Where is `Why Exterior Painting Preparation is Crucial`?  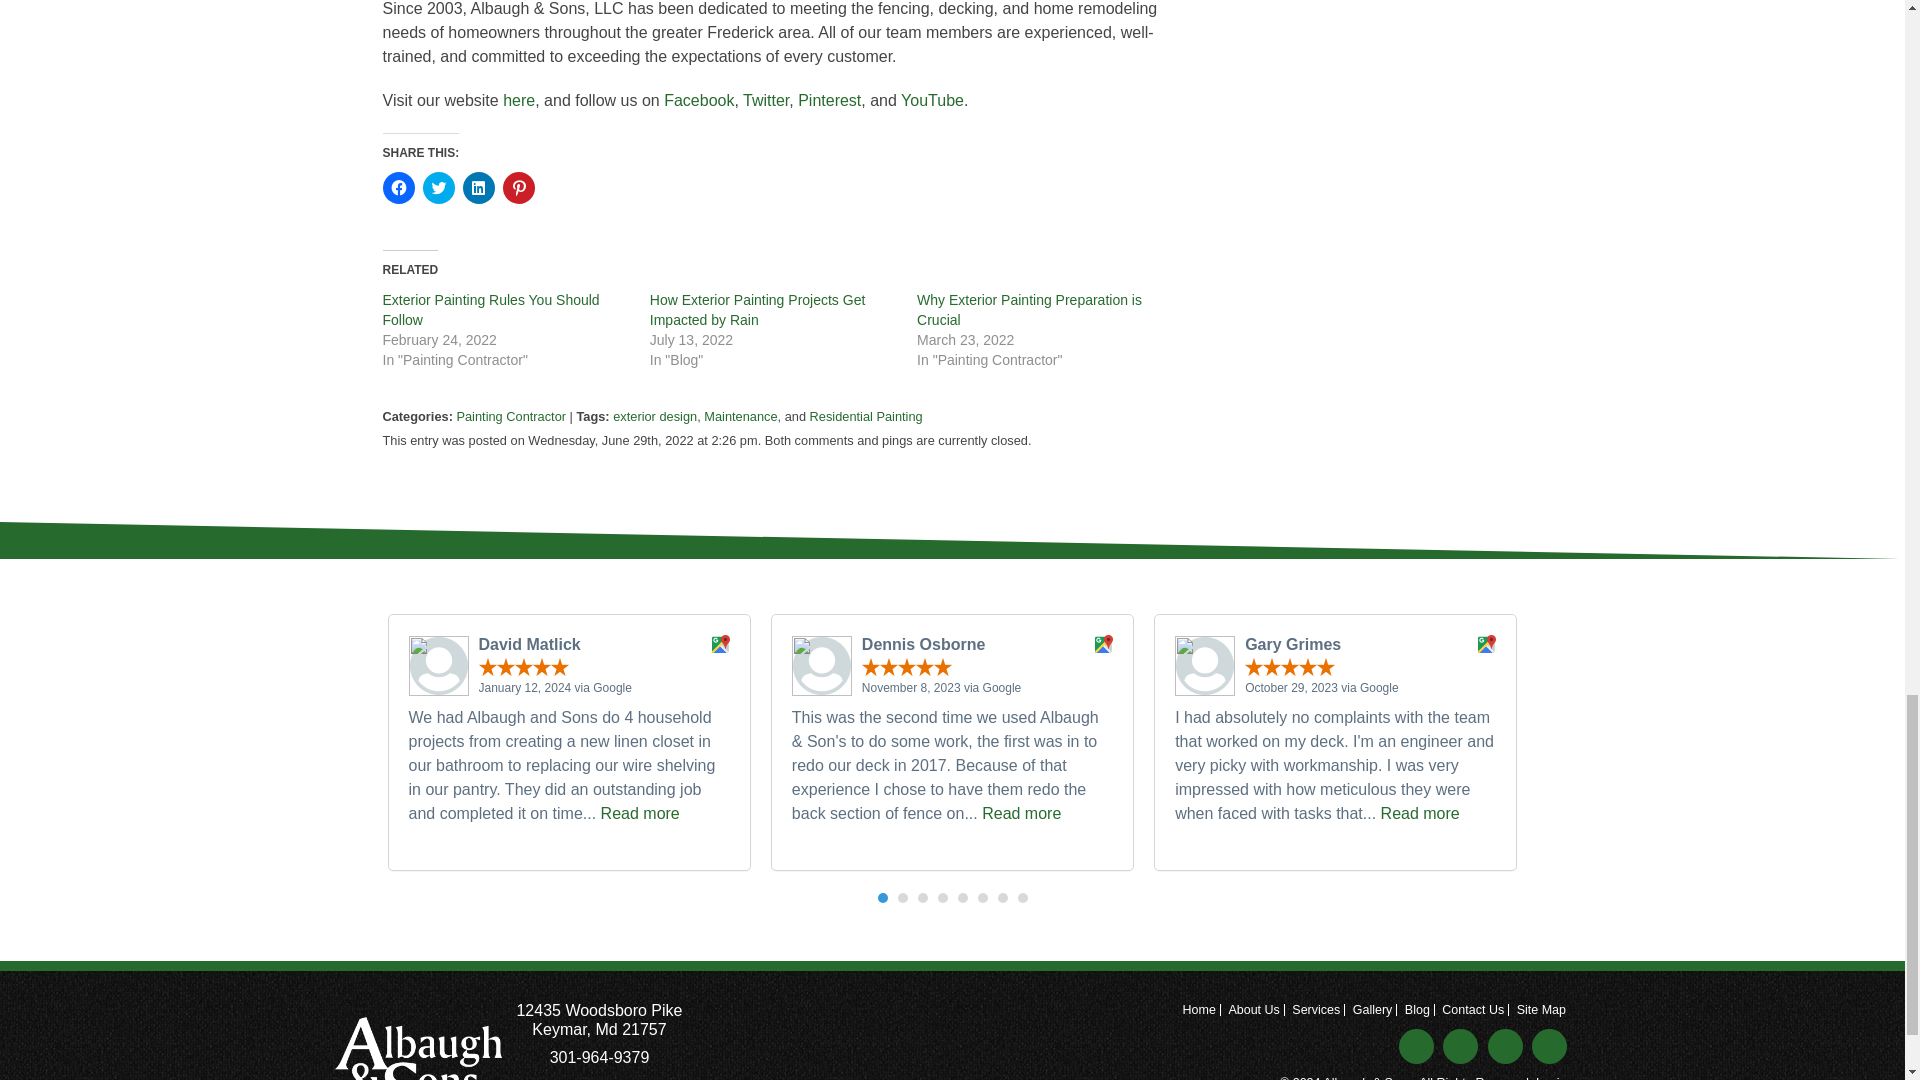
Why Exterior Painting Preparation is Crucial is located at coordinates (1030, 310).